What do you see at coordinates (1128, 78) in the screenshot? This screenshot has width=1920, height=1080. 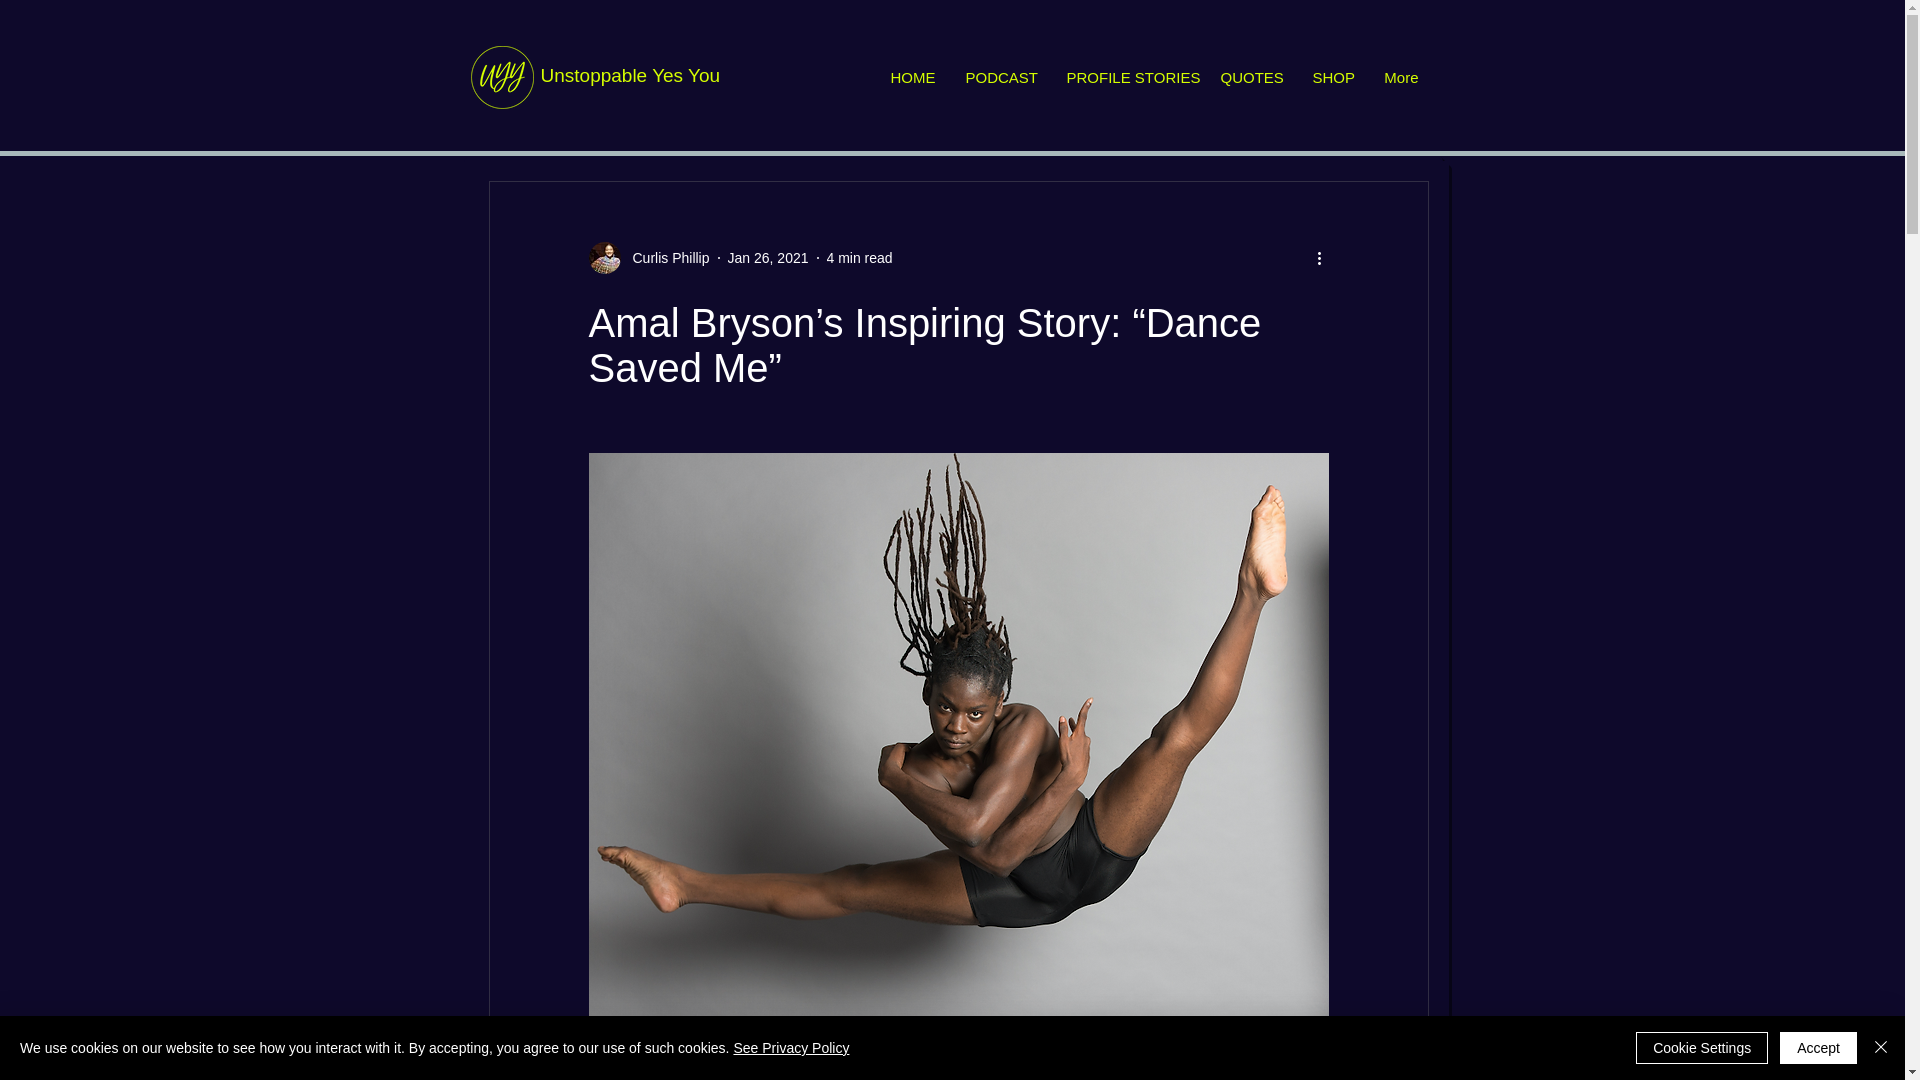 I see `PROFILE STORIES` at bounding box center [1128, 78].